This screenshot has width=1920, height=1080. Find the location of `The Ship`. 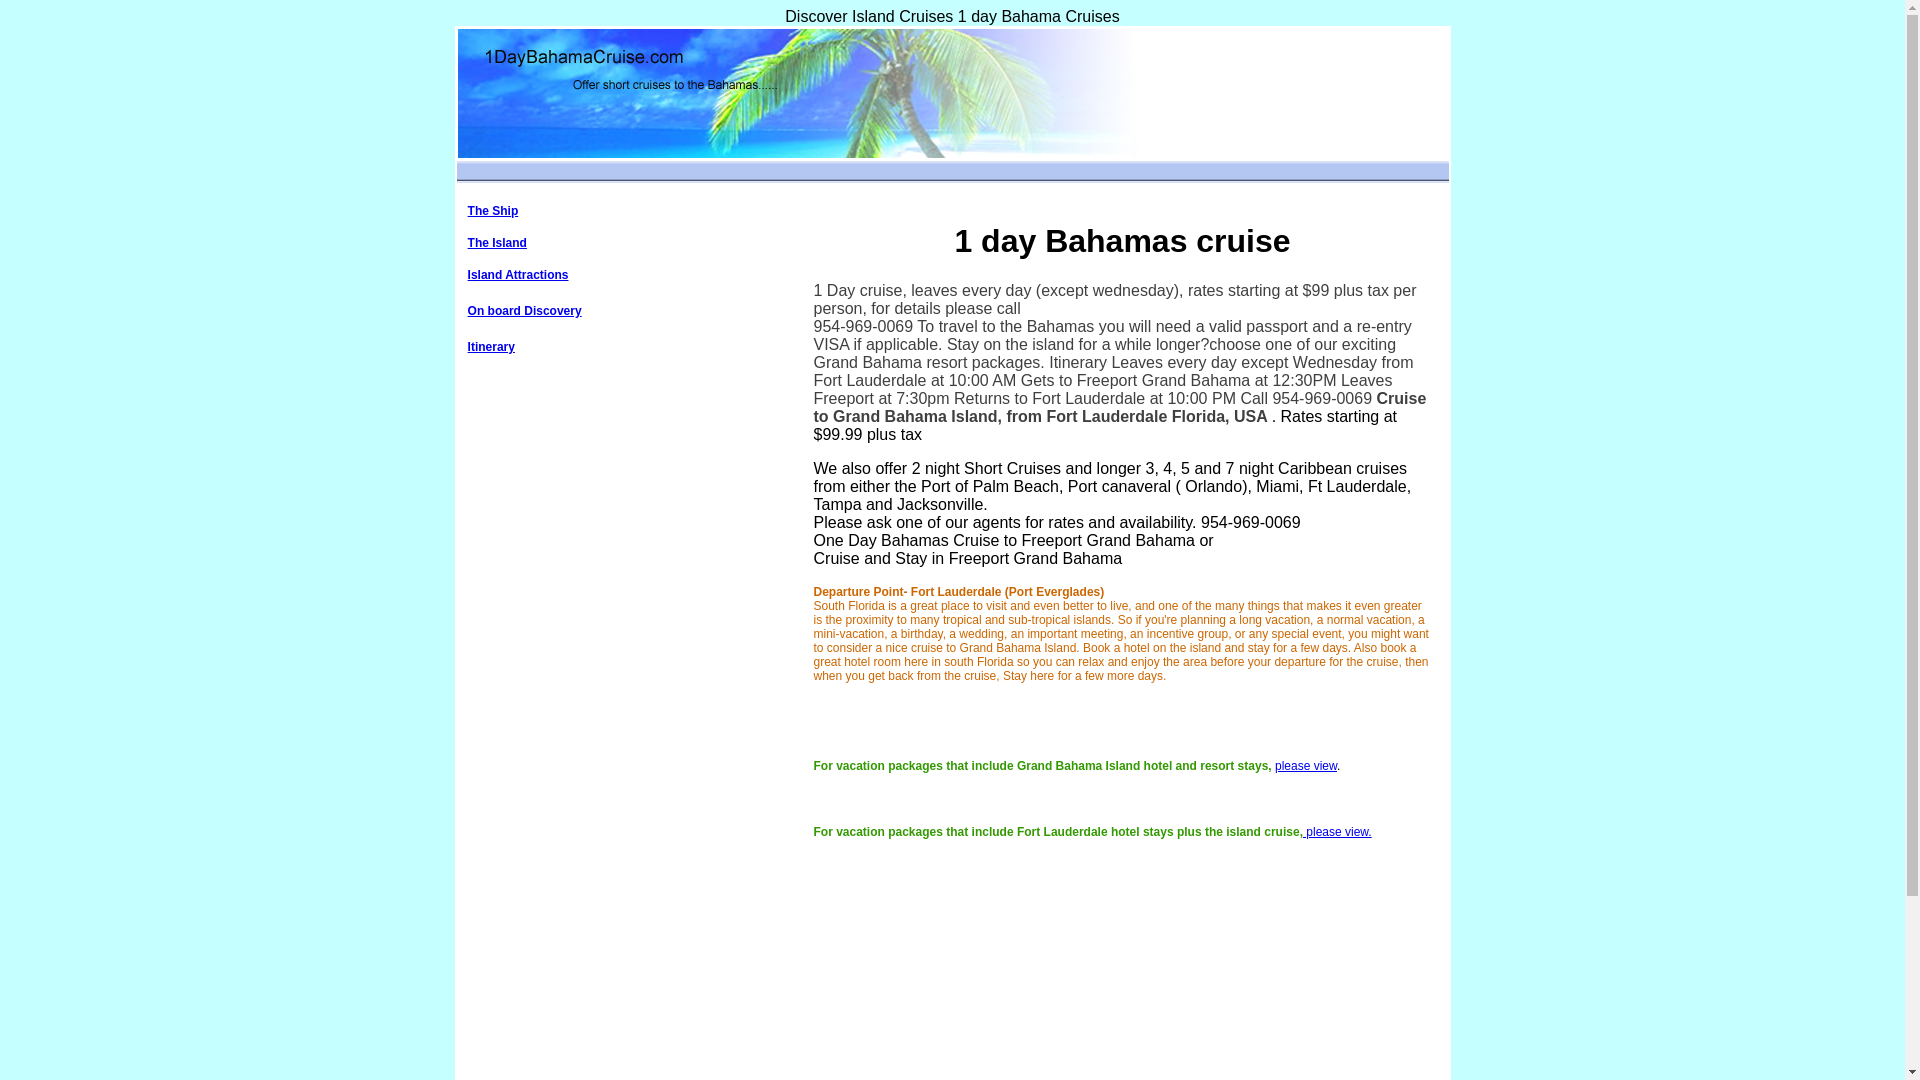

The Ship is located at coordinates (494, 211).